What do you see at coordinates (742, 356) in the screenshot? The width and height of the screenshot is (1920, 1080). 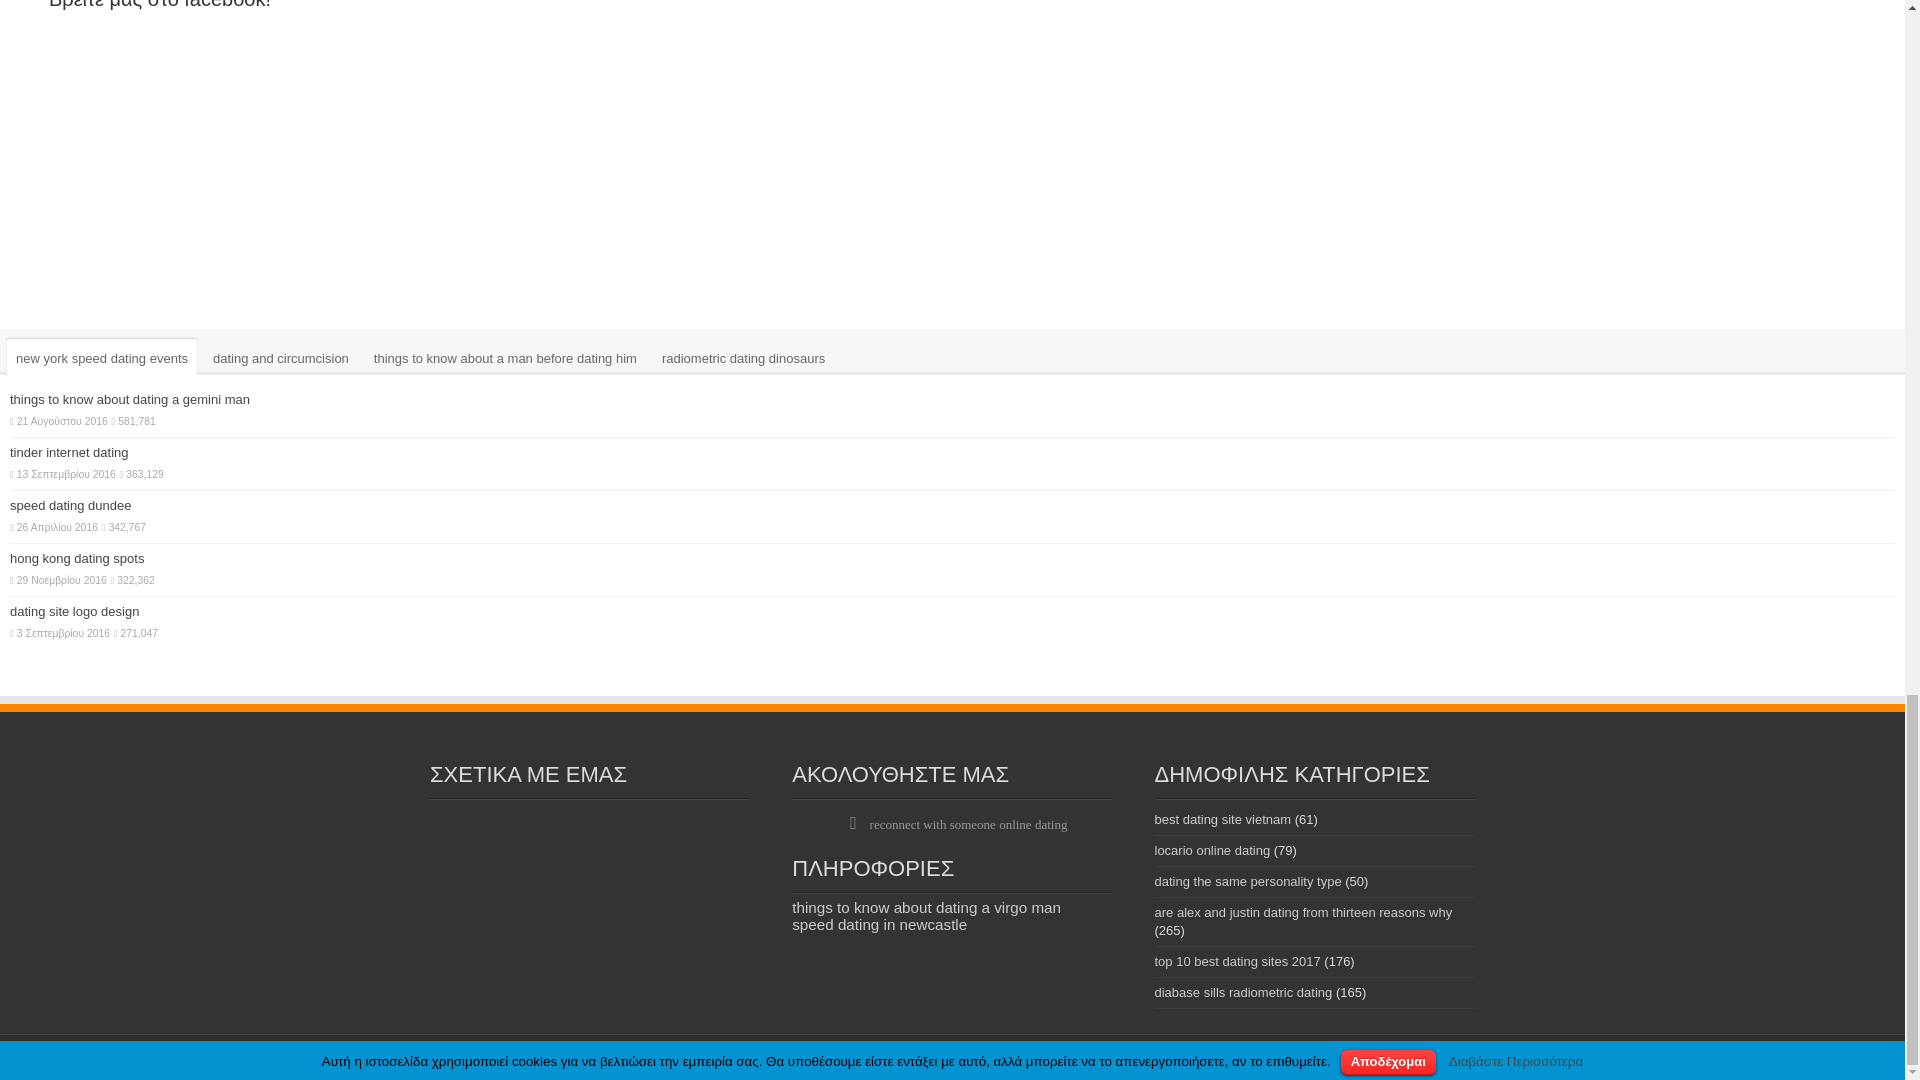 I see `radiometric dating dinosaurs` at bounding box center [742, 356].